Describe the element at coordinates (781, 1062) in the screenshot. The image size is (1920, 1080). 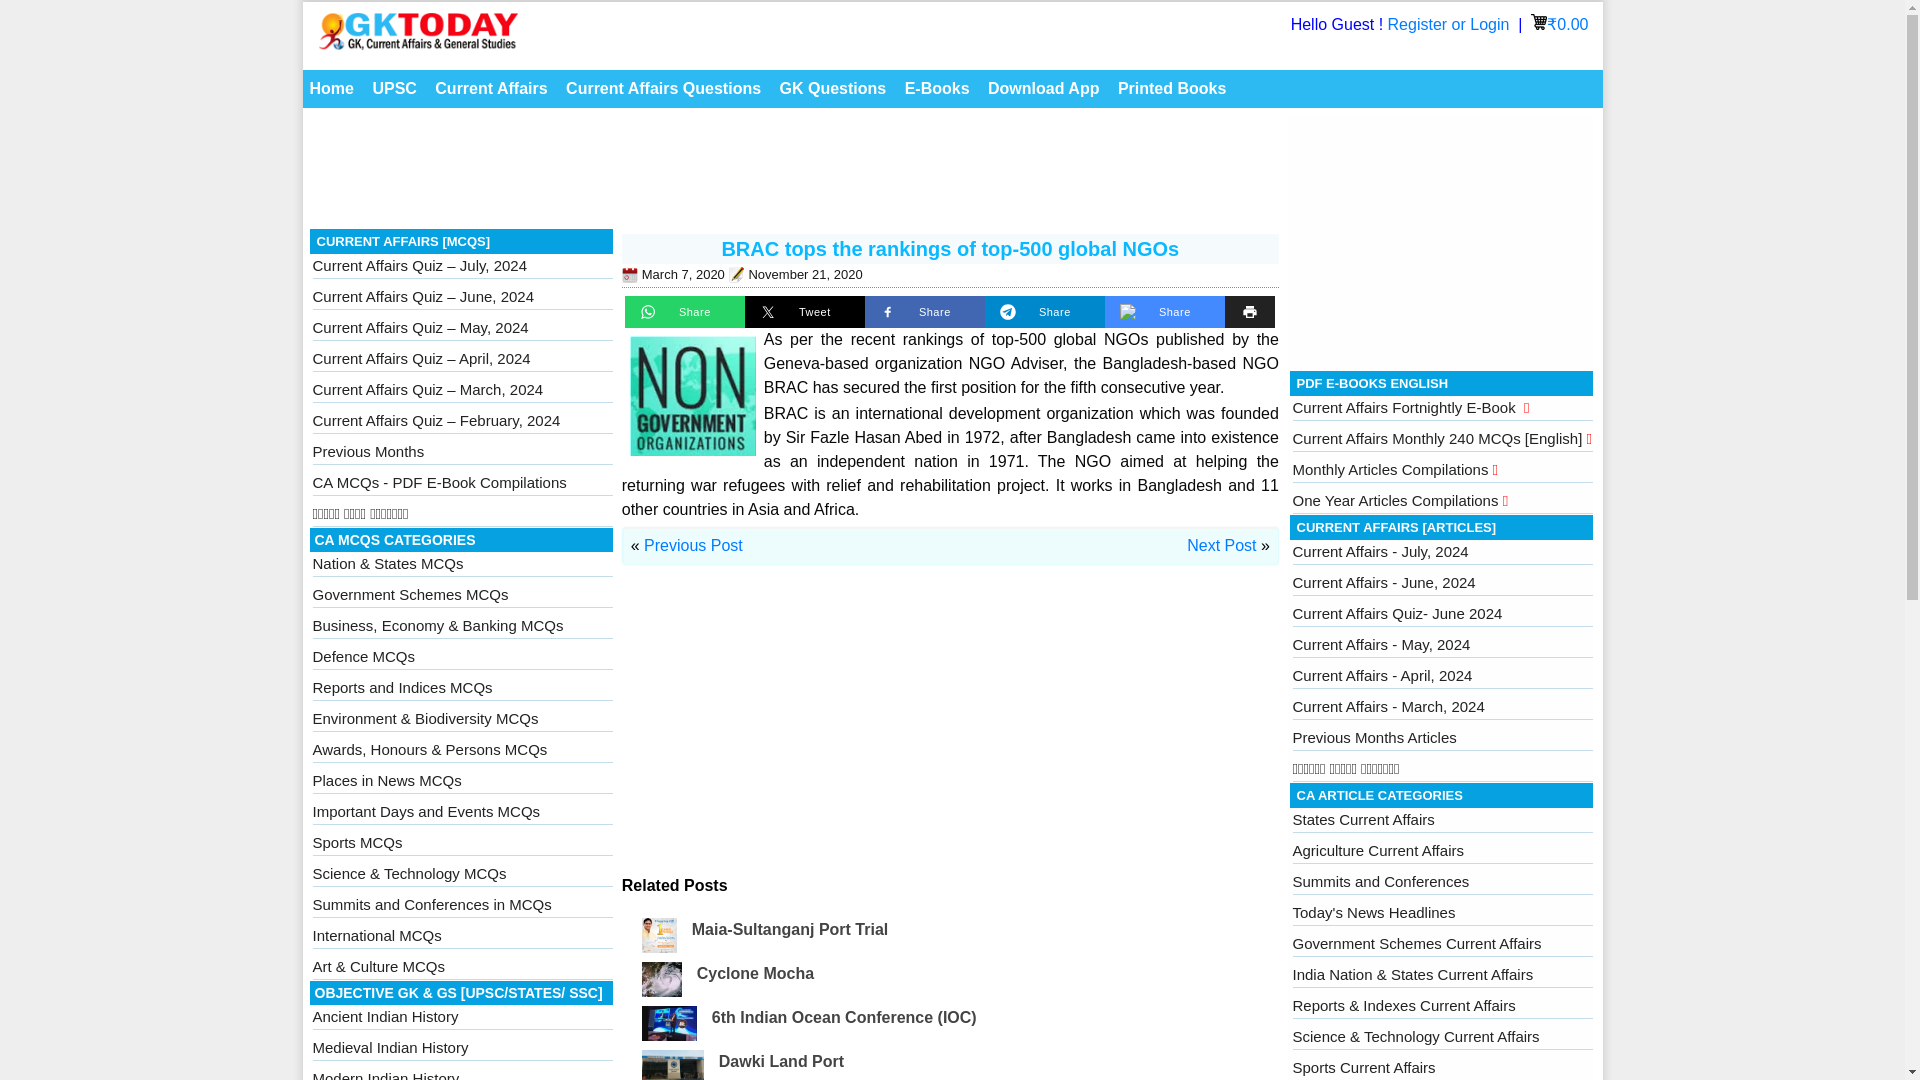
I see `Dawki Land Port` at that location.